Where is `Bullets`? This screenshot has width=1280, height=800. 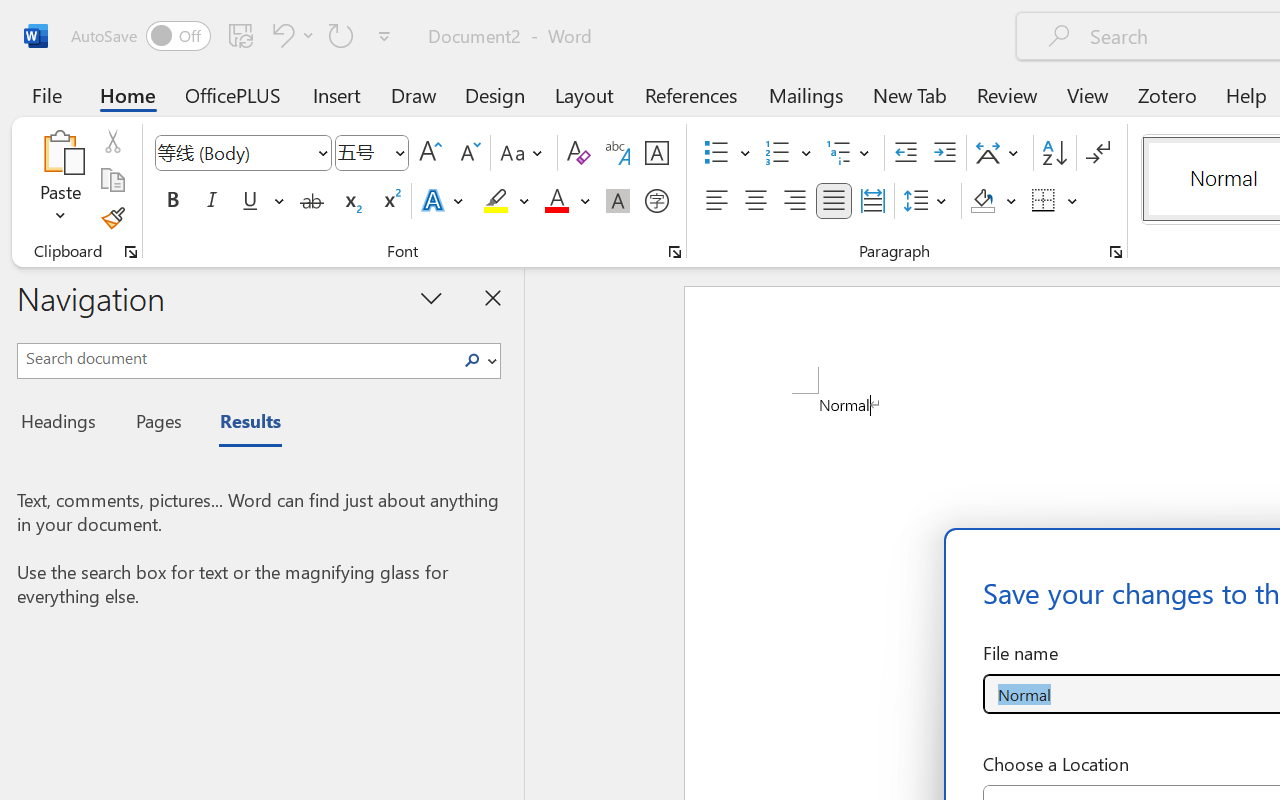 Bullets is located at coordinates (727, 153).